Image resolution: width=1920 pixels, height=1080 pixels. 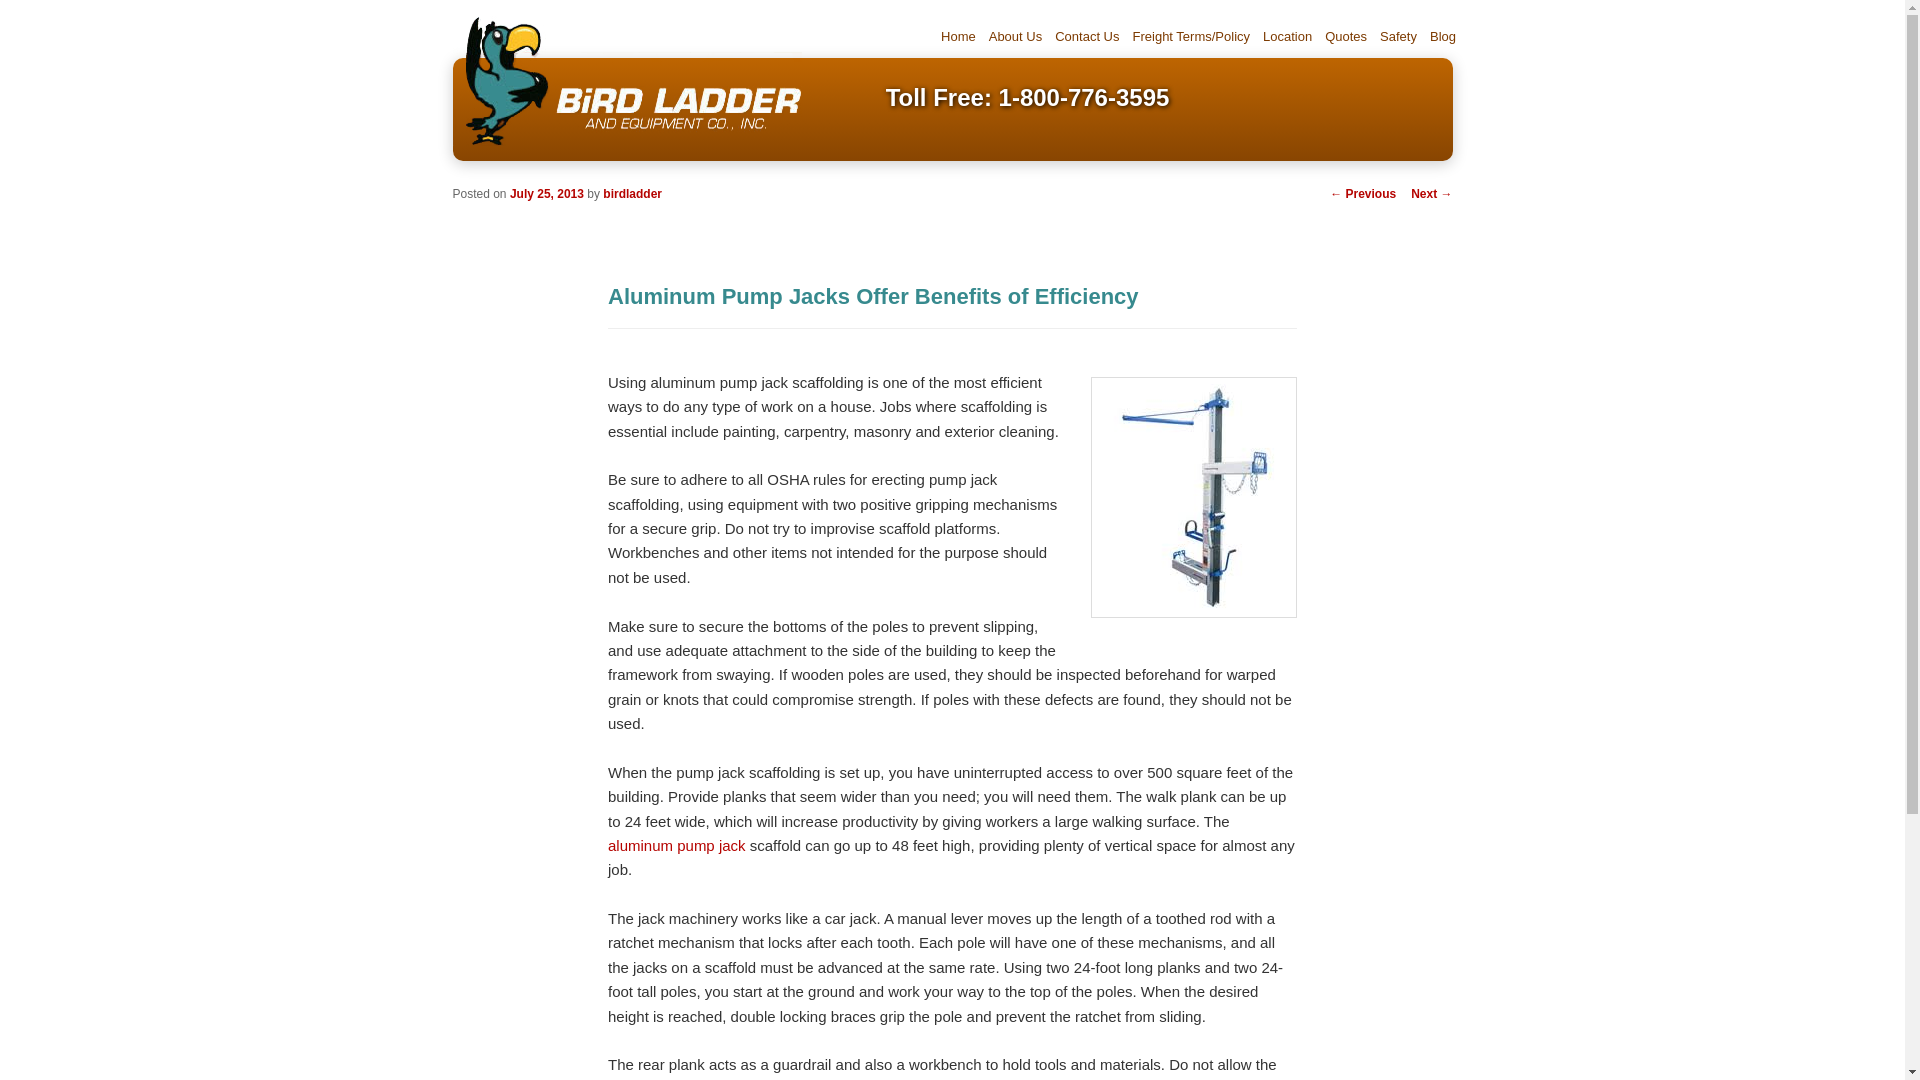 What do you see at coordinates (1086, 36) in the screenshot?
I see `Contact Us` at bounding box center [1086, 36].